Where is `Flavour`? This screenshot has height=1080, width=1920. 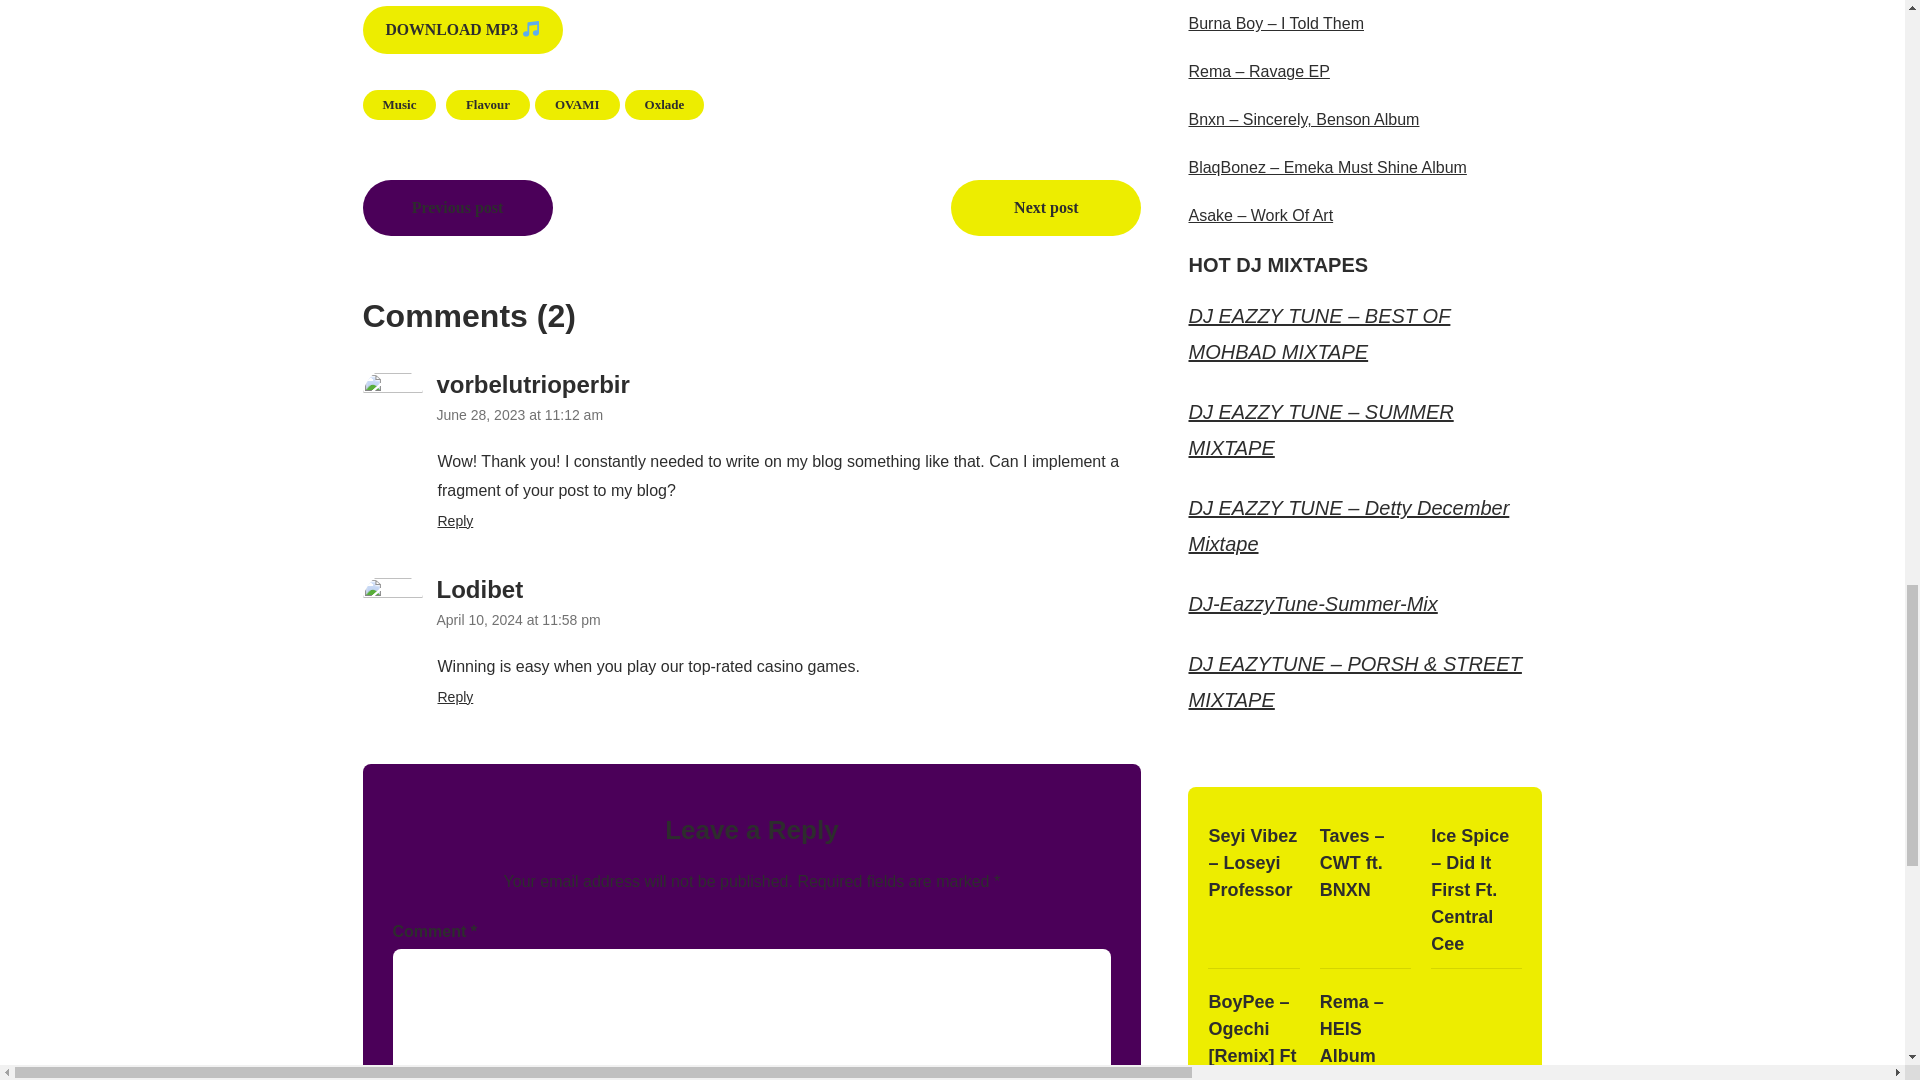
Flavour is located at coordinates (487, 104).